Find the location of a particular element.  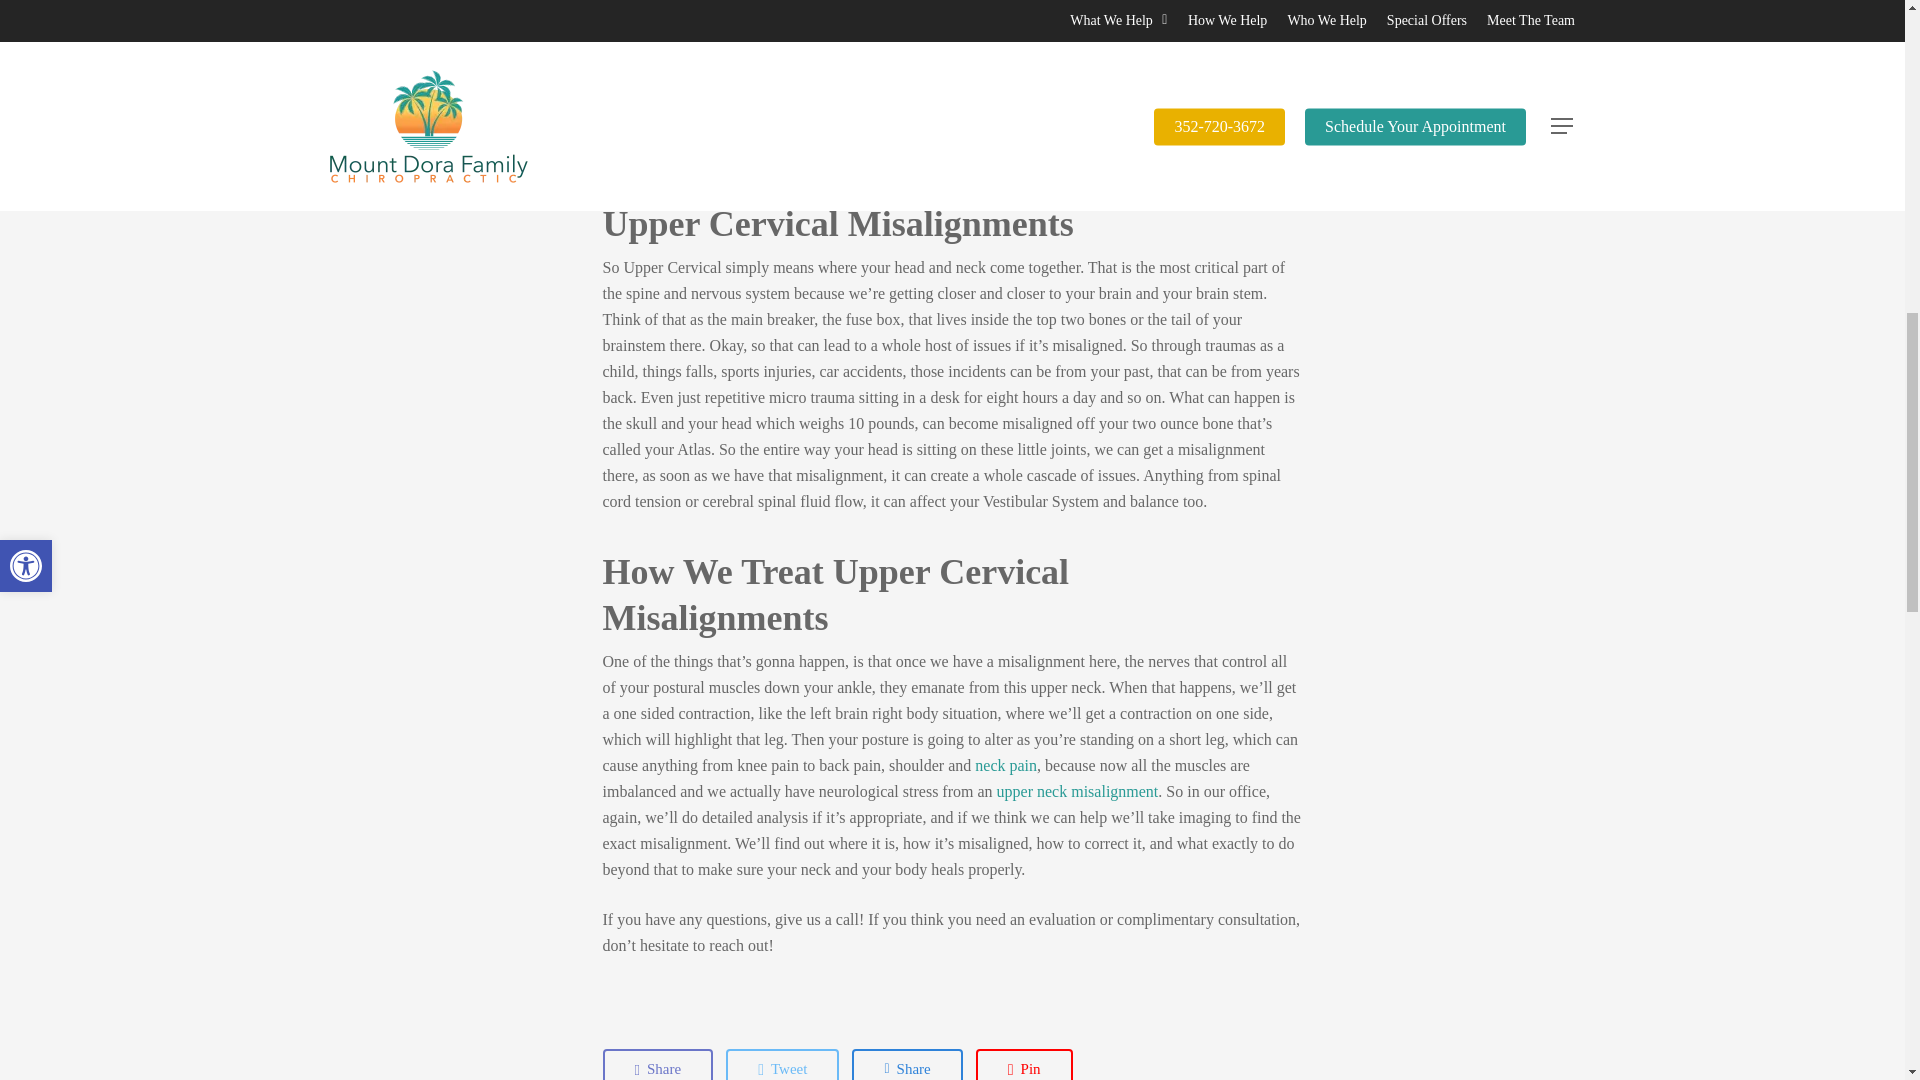

upper neck misalignment is located at coordinates (1078, 792).